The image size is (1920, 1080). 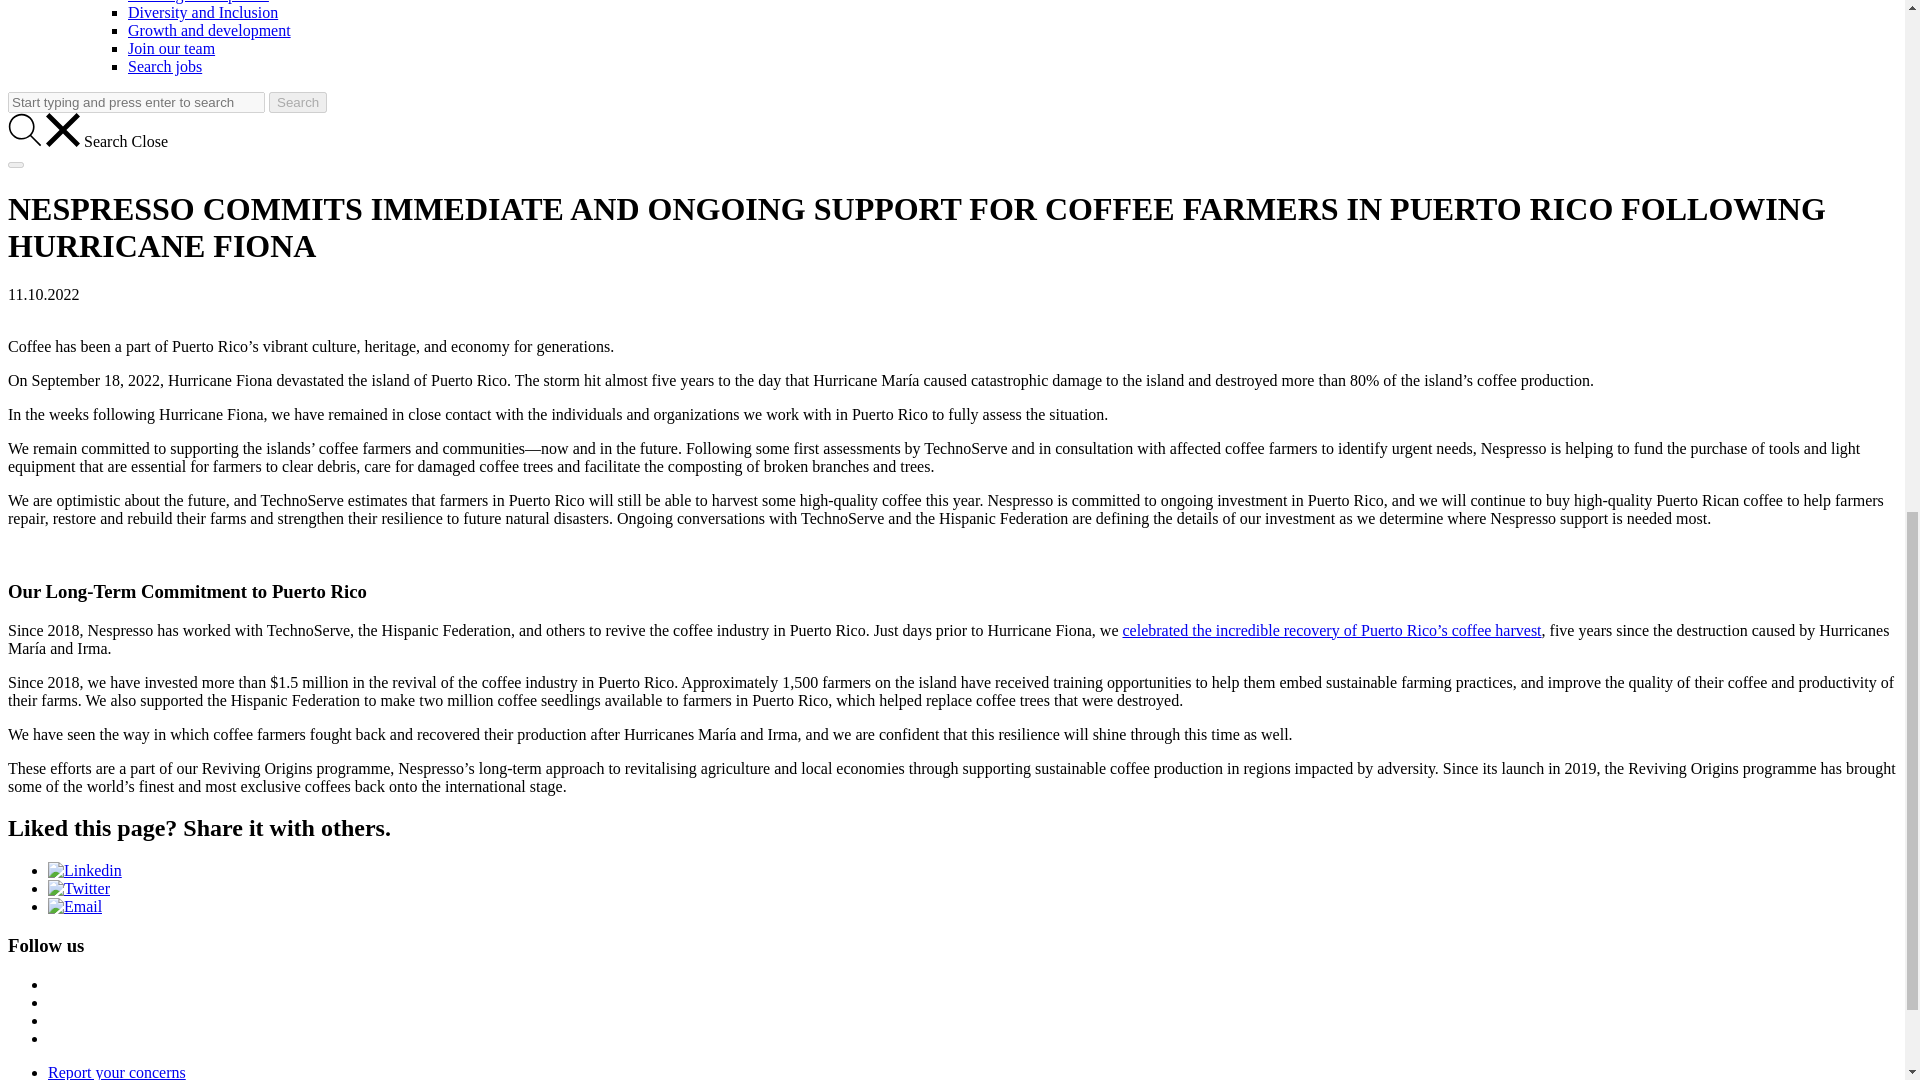 What do you see at coordinates (172, 48) in the screenshot?
I see `Join our team` at bounding box center [172, 48].